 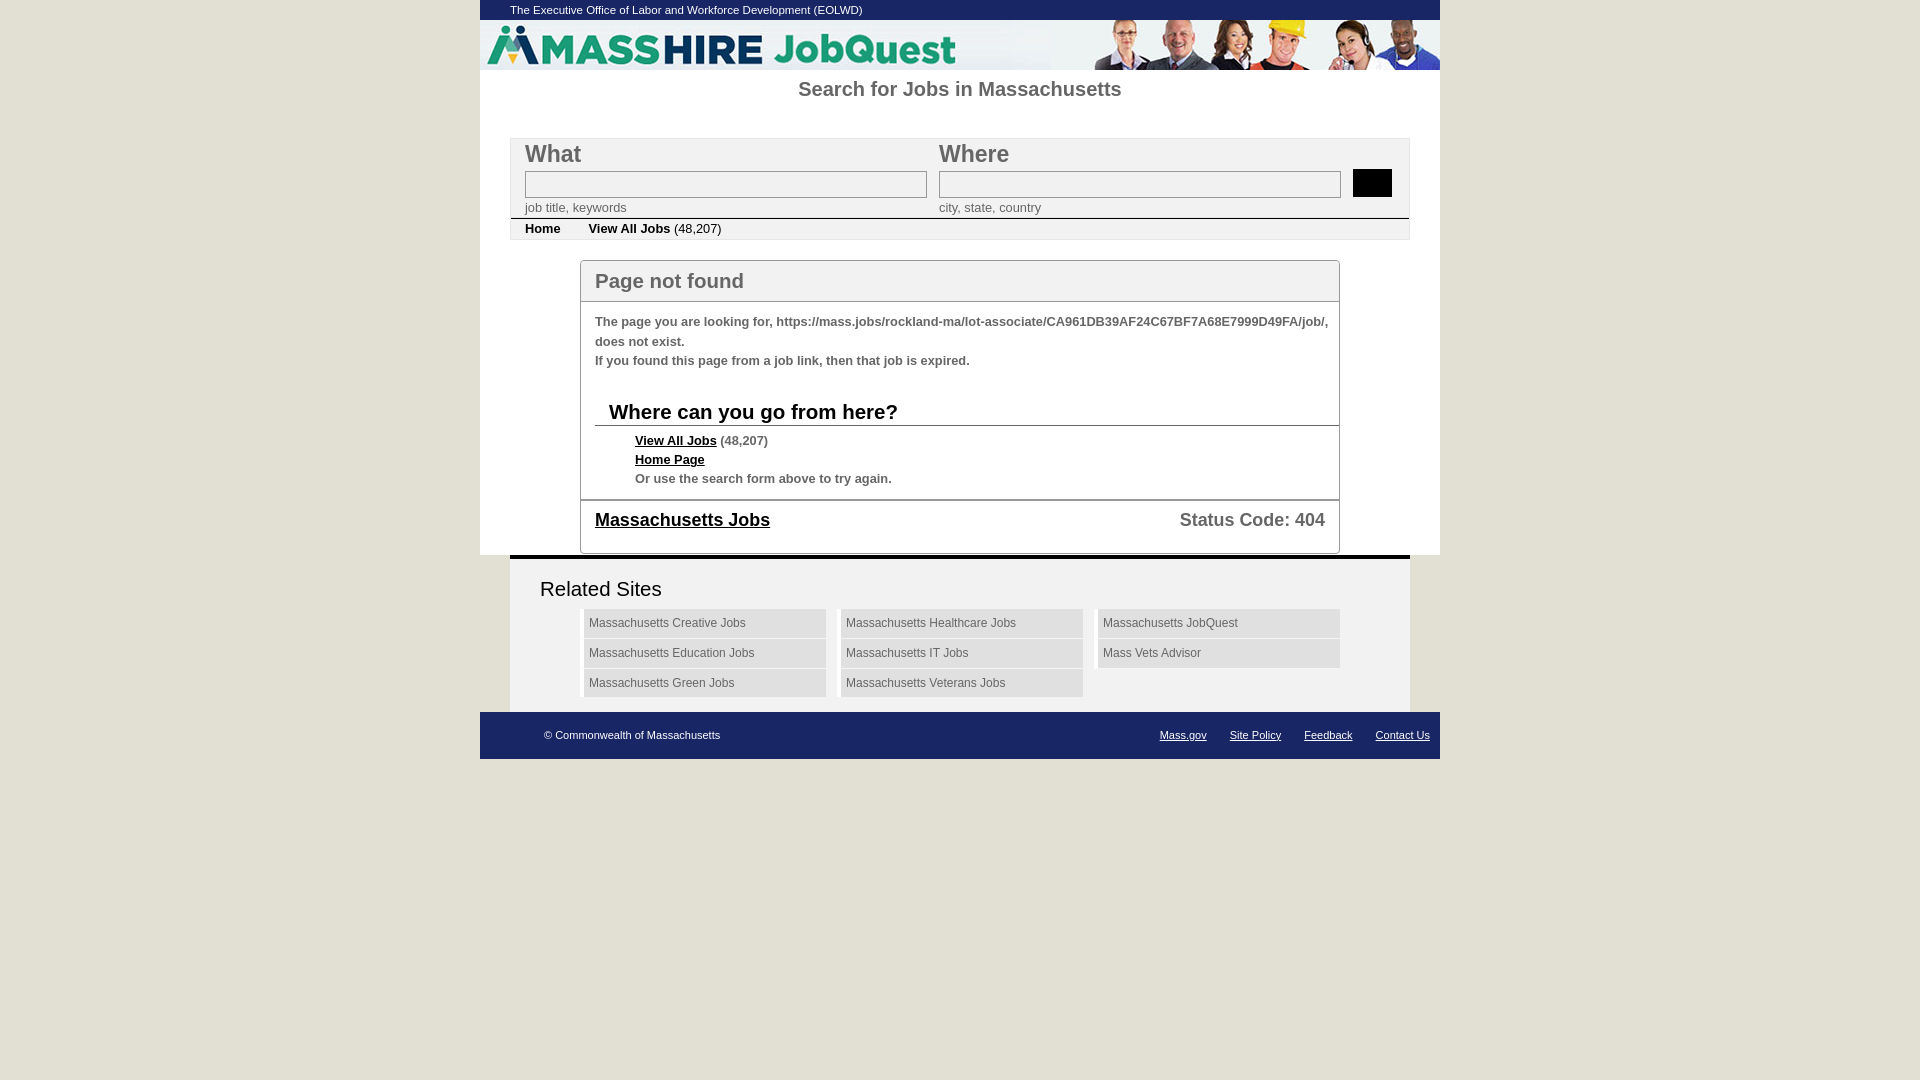 What do you see at coordinates (1183, 734) in the screenshot?
I see `Mass.gov` at bounding box center [1183, 734].